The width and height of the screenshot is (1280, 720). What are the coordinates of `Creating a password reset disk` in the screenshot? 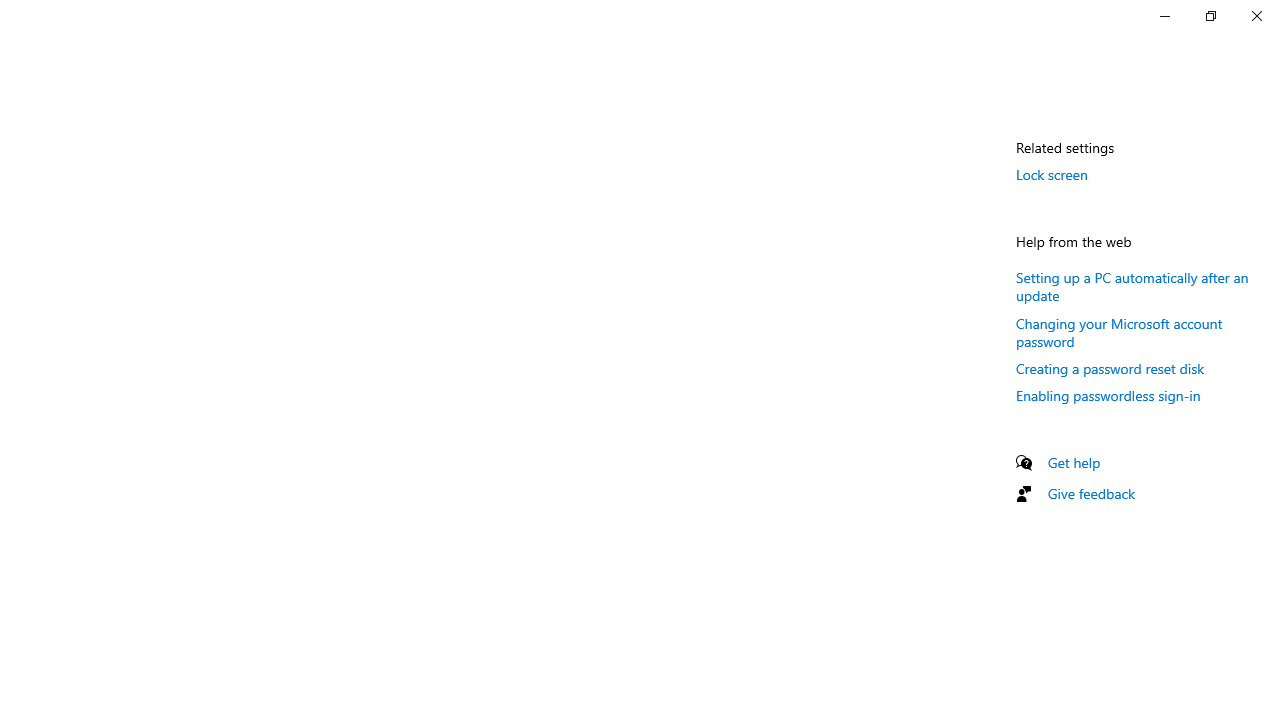 It's located at (1110, 368).